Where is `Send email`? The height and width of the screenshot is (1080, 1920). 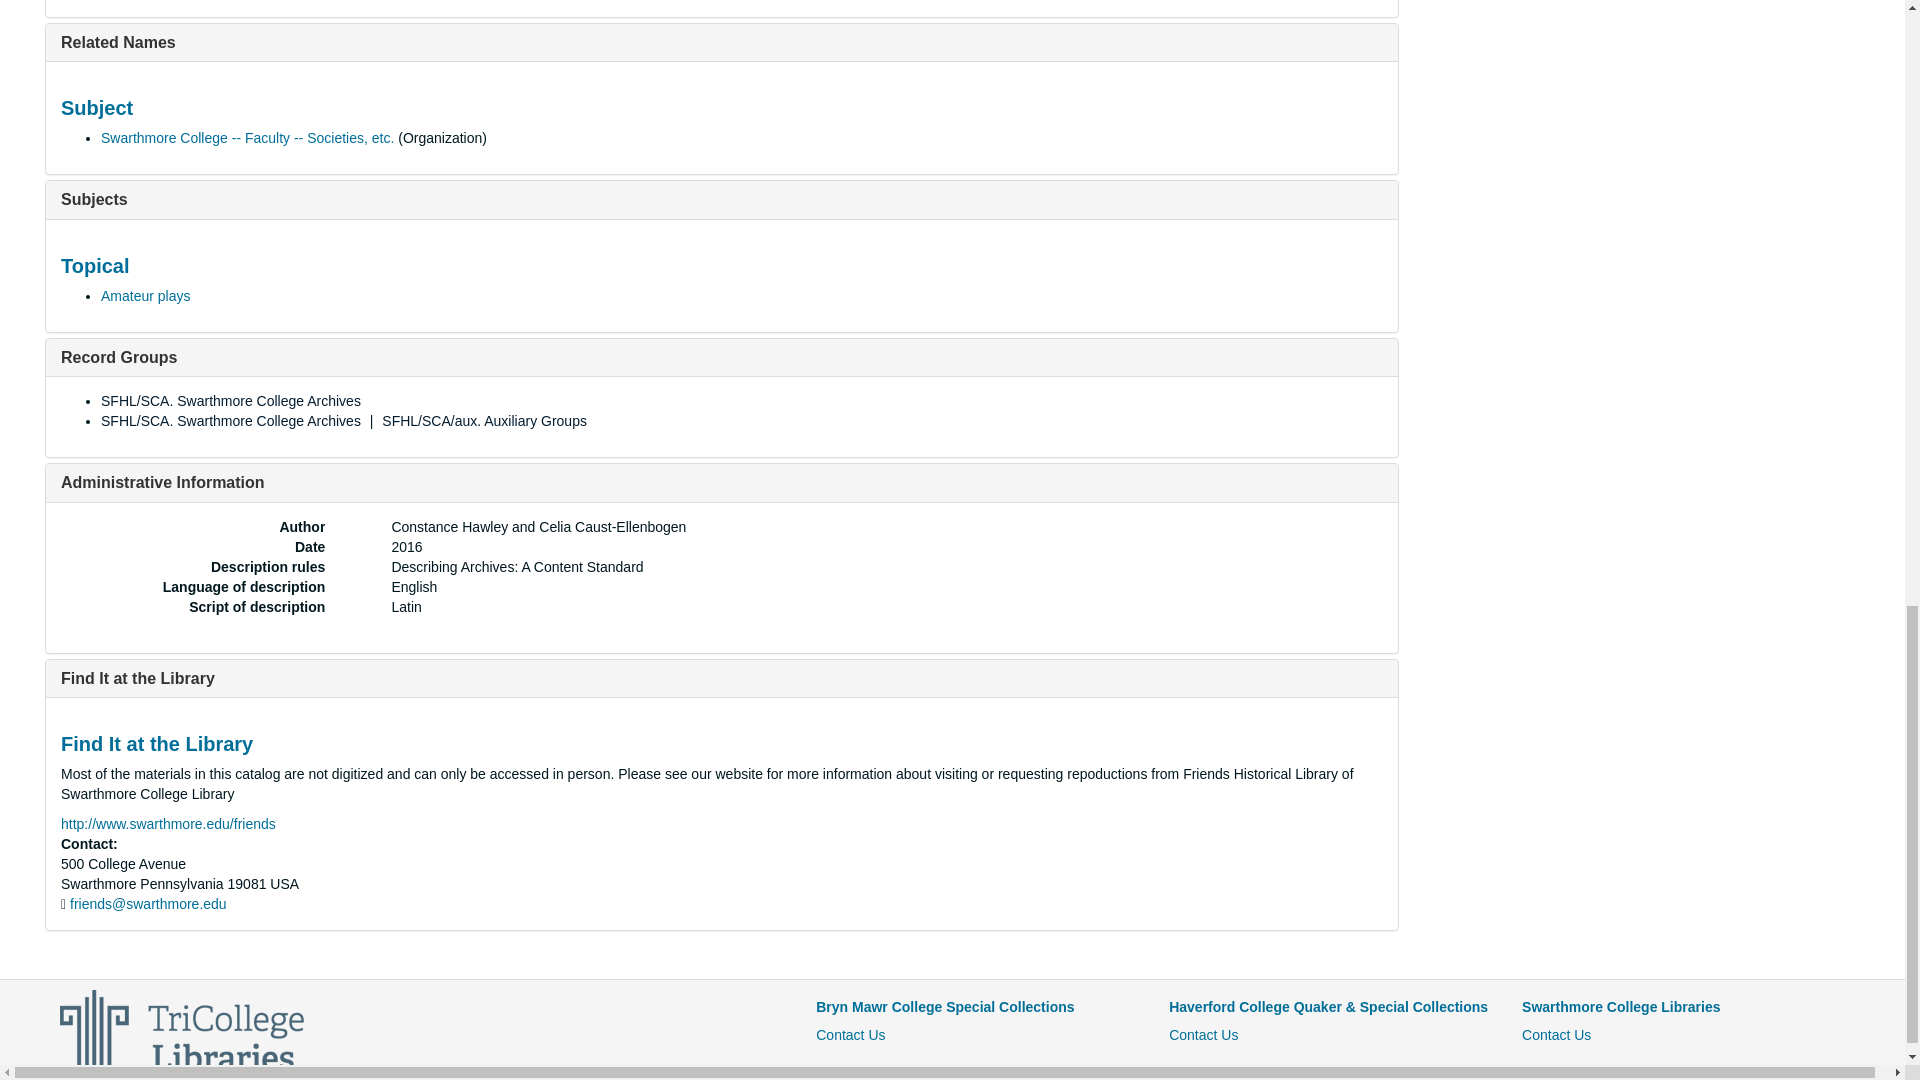
Send email is located at coordinates (148, 904).